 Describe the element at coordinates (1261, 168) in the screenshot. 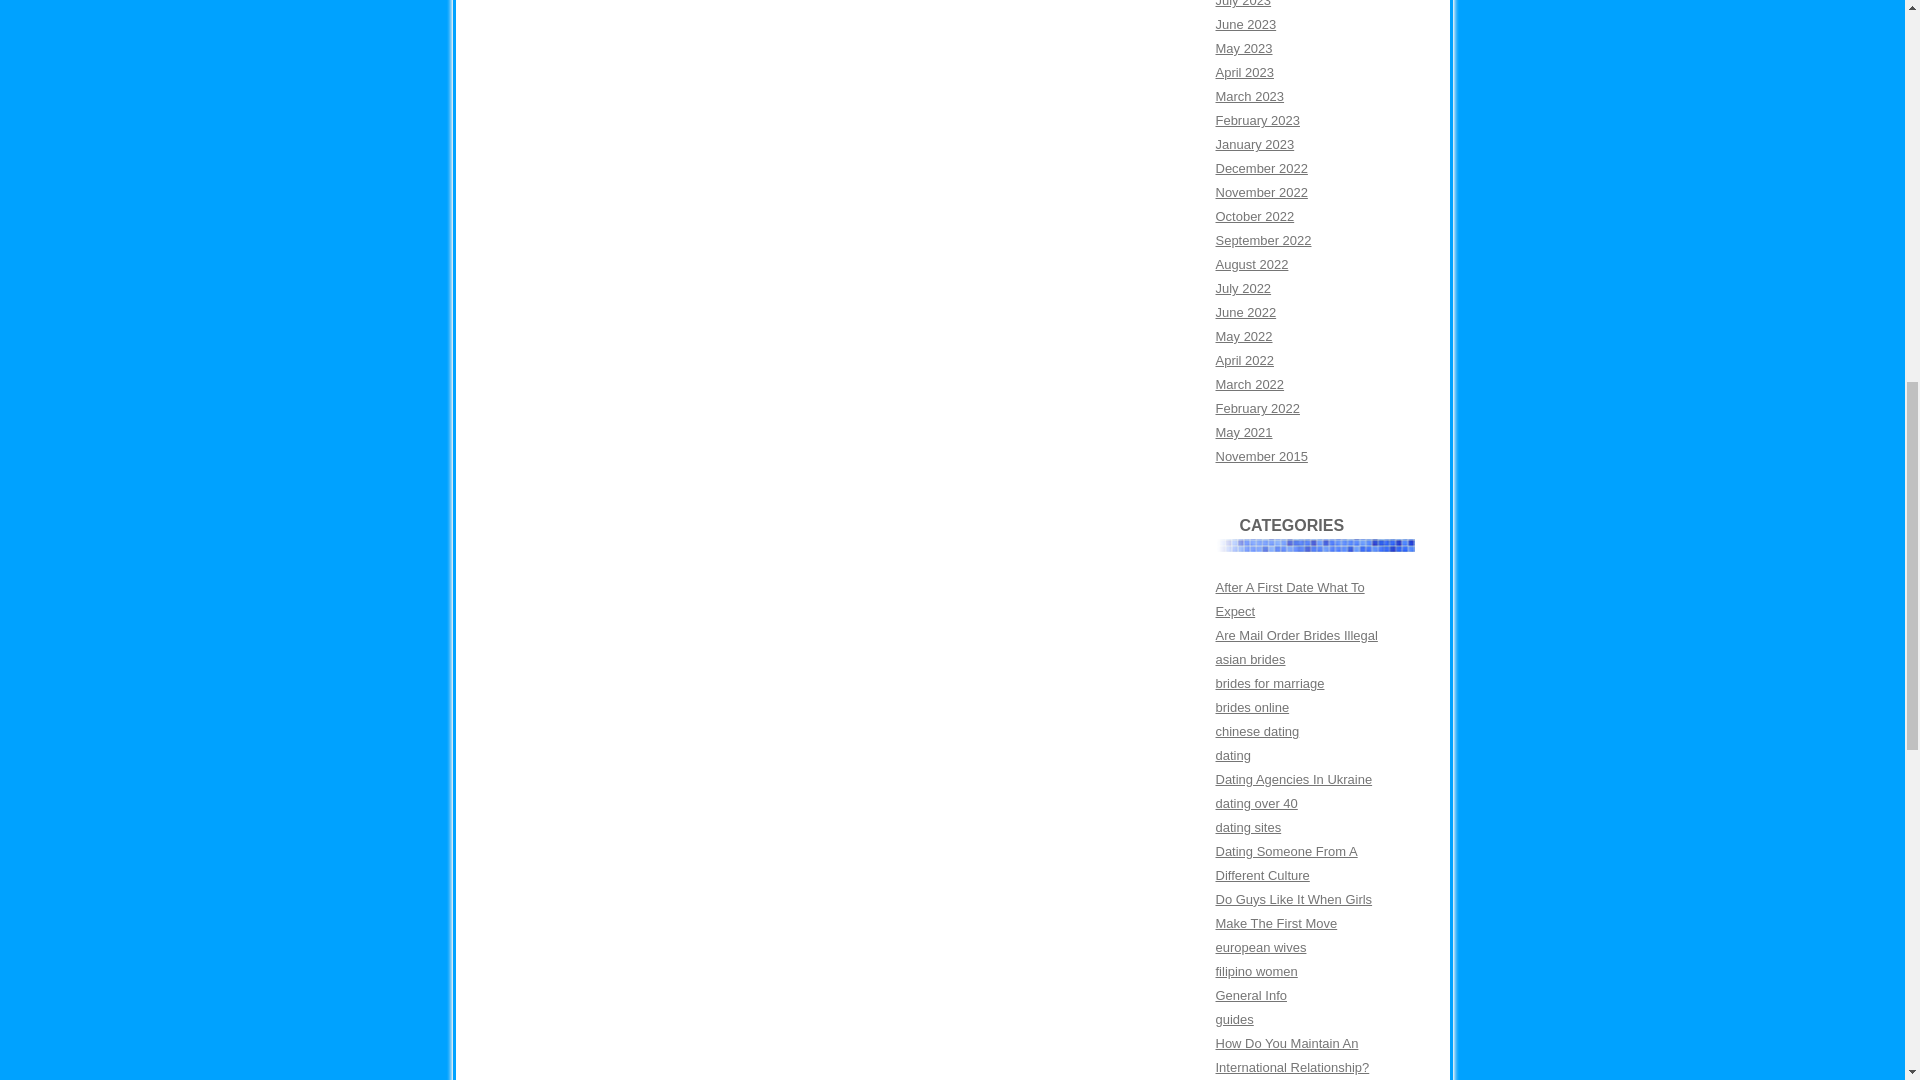

I see `December 2022` at that location.